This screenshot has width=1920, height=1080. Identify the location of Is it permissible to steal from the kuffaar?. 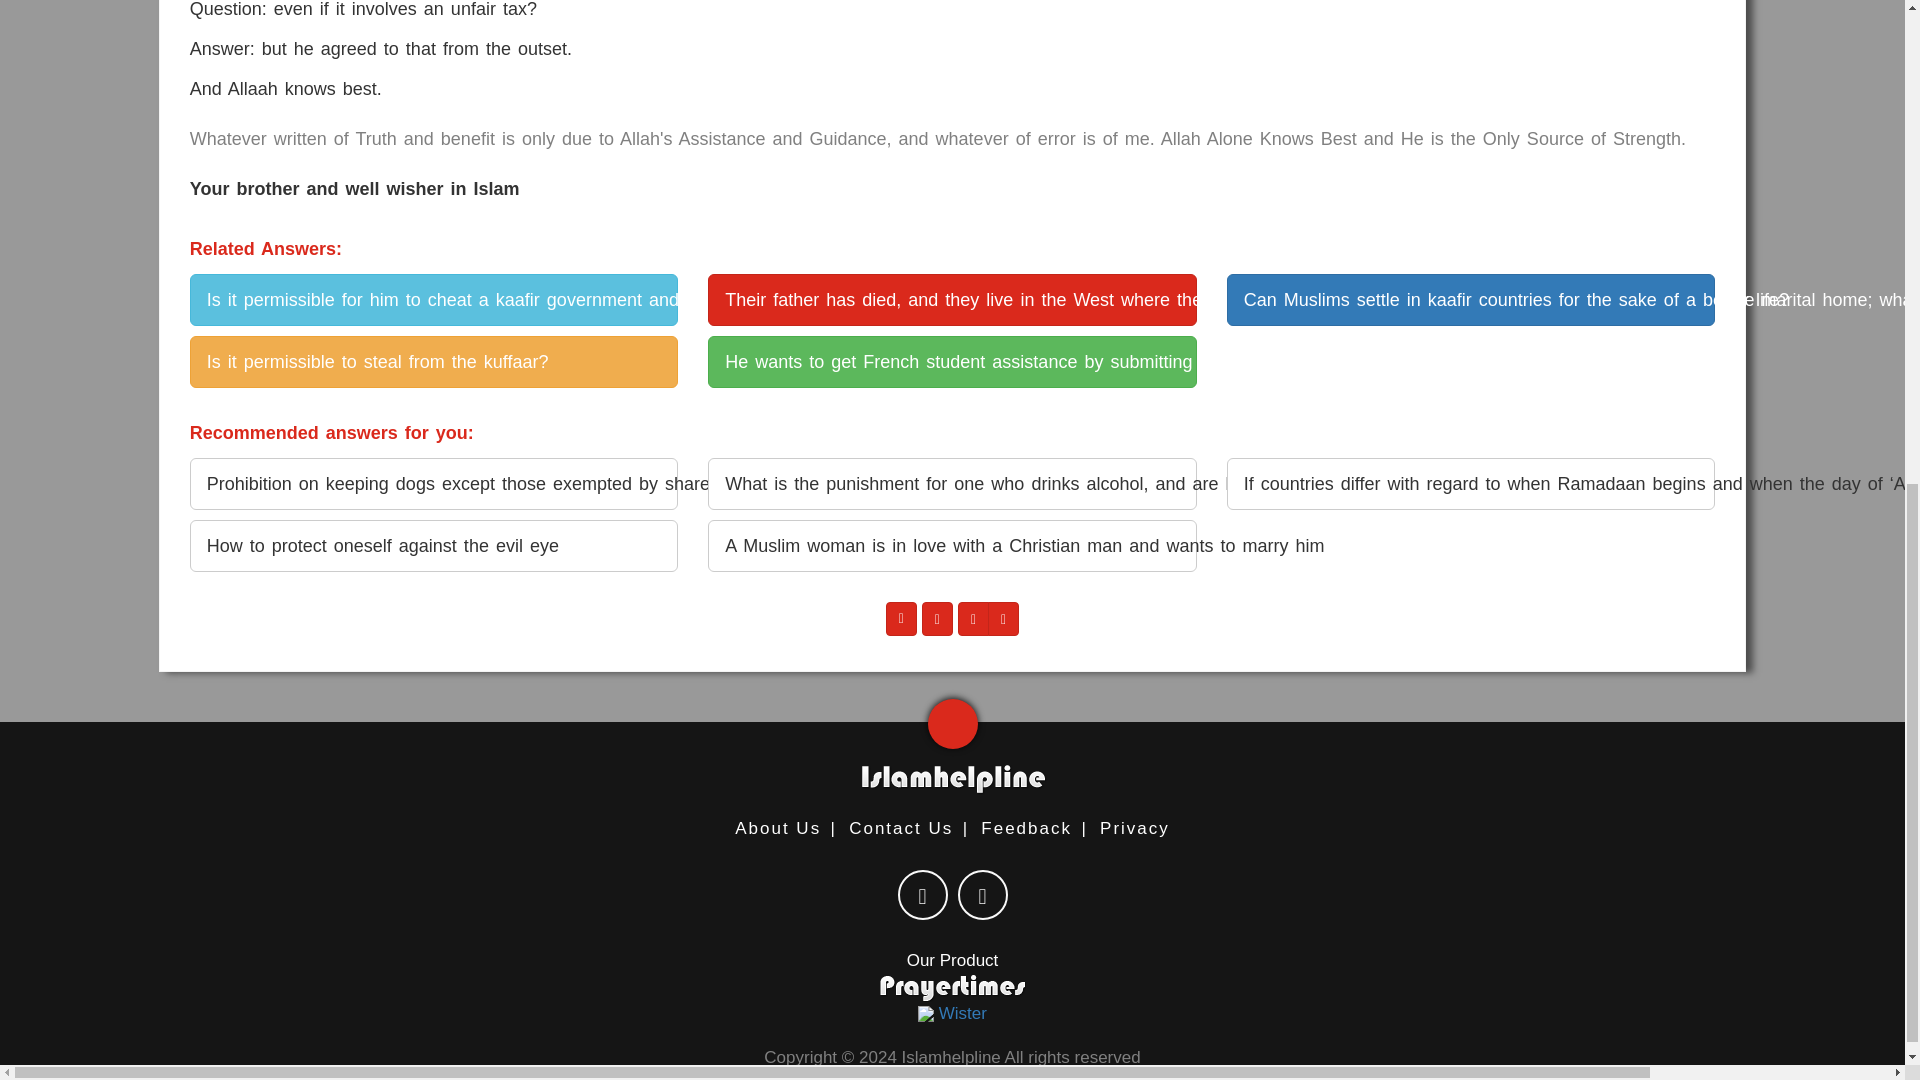
(434, 361).